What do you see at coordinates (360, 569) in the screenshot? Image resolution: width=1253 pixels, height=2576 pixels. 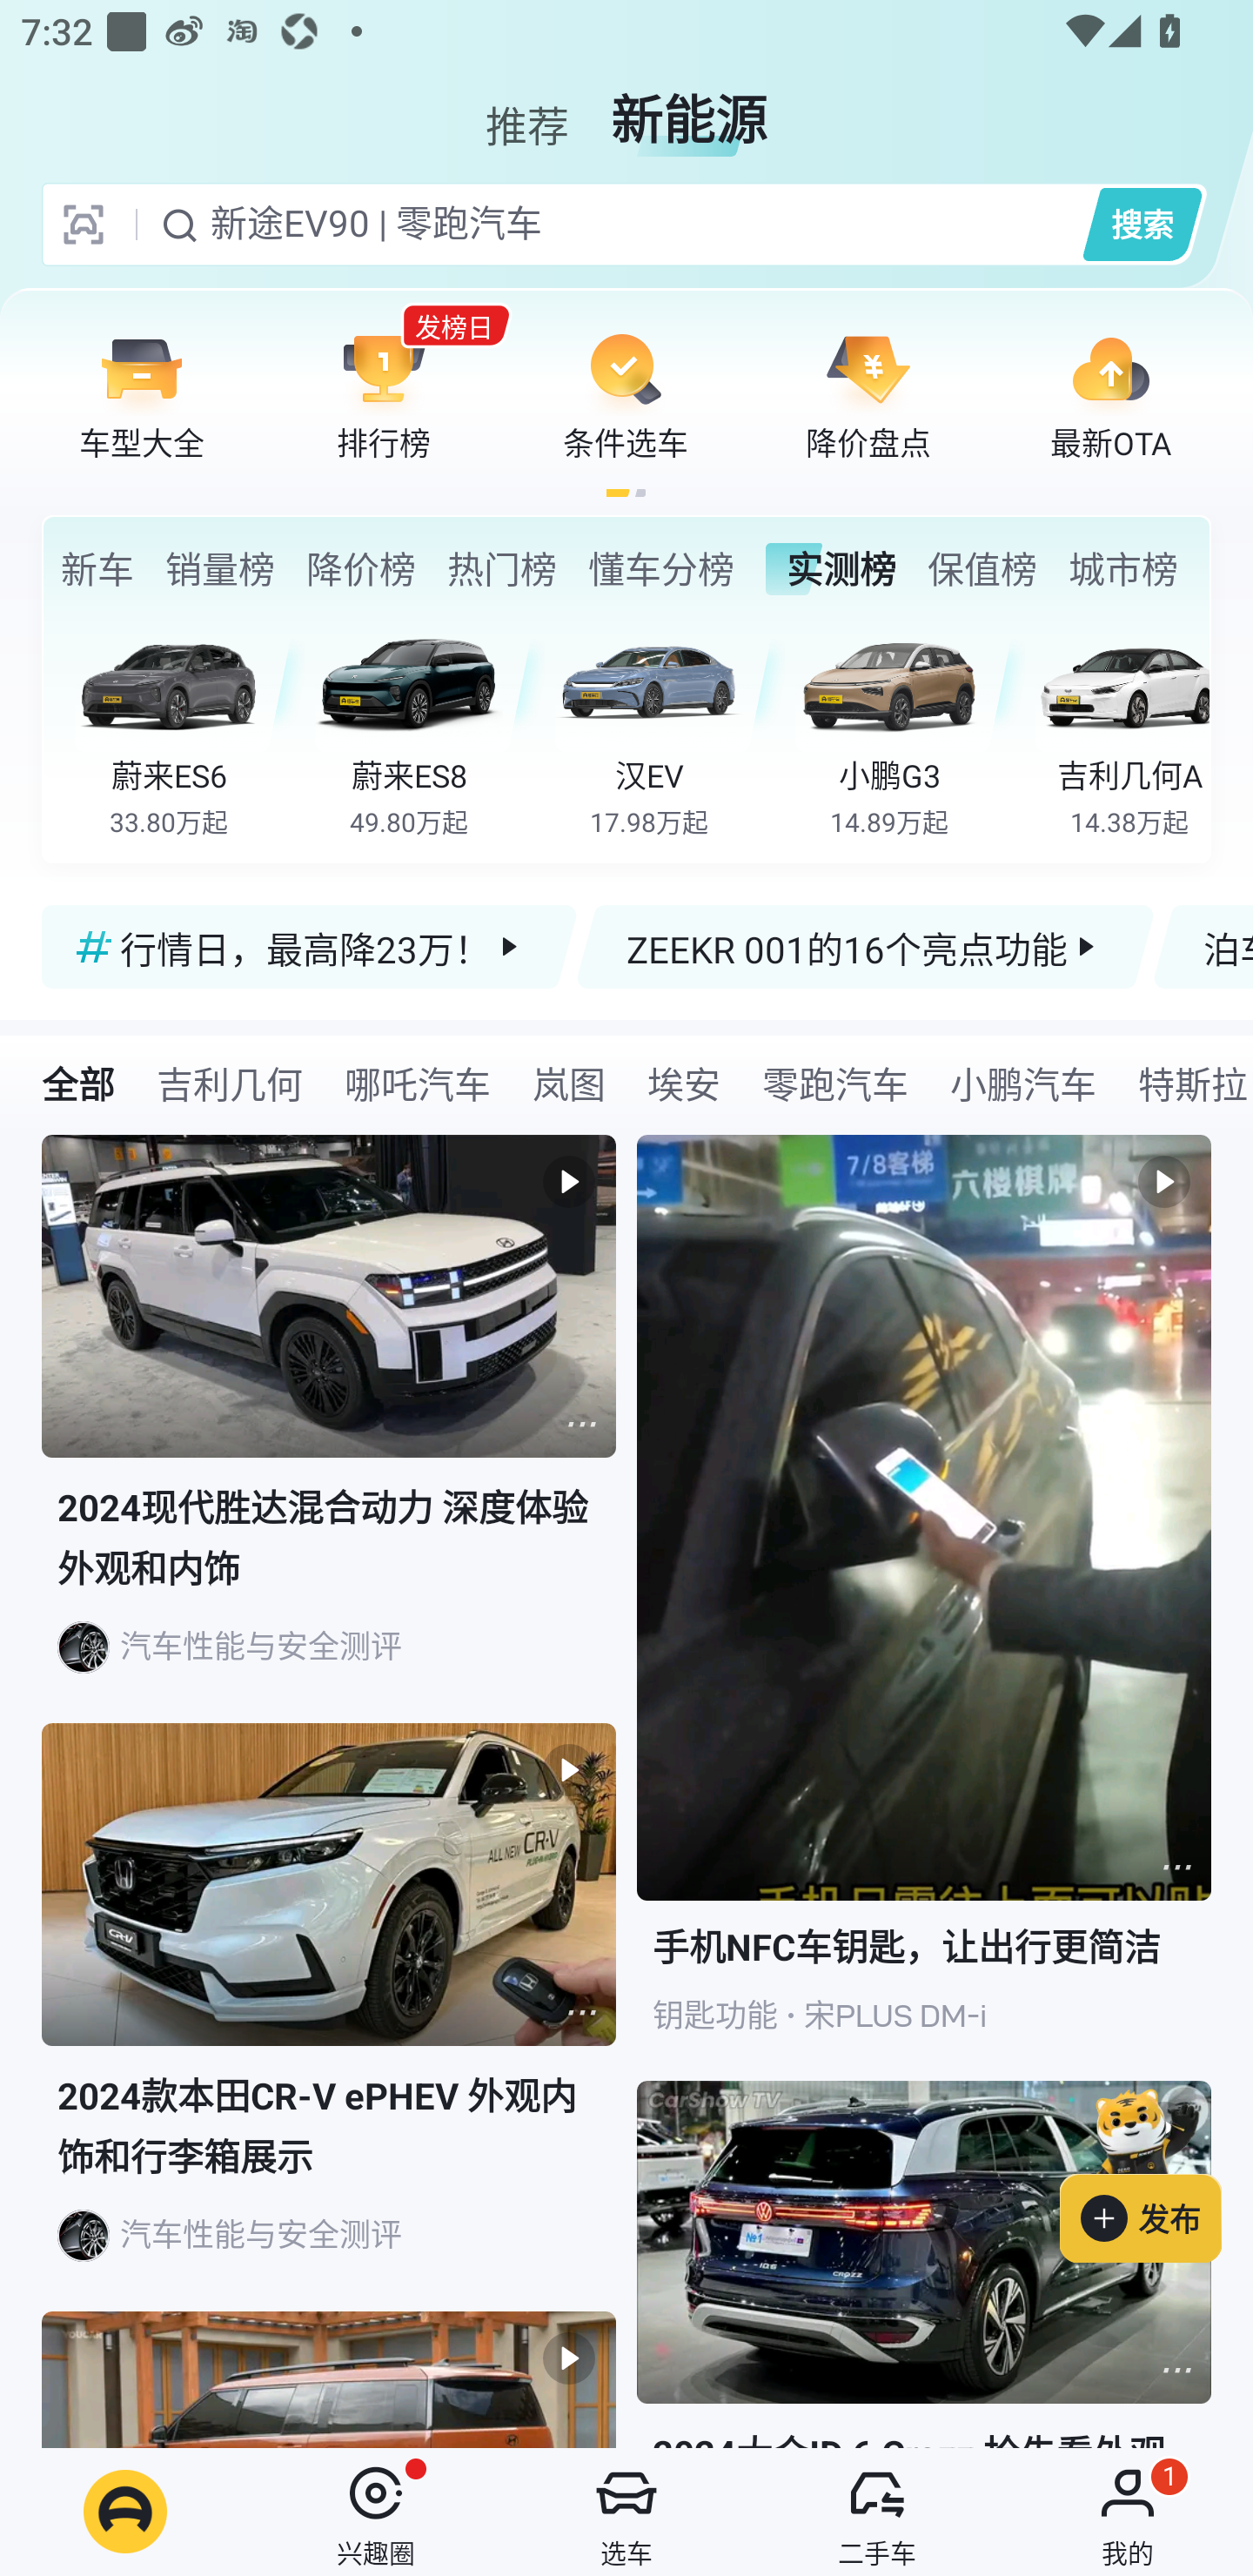 I see `降价榜` at bounding box center [360, 569].